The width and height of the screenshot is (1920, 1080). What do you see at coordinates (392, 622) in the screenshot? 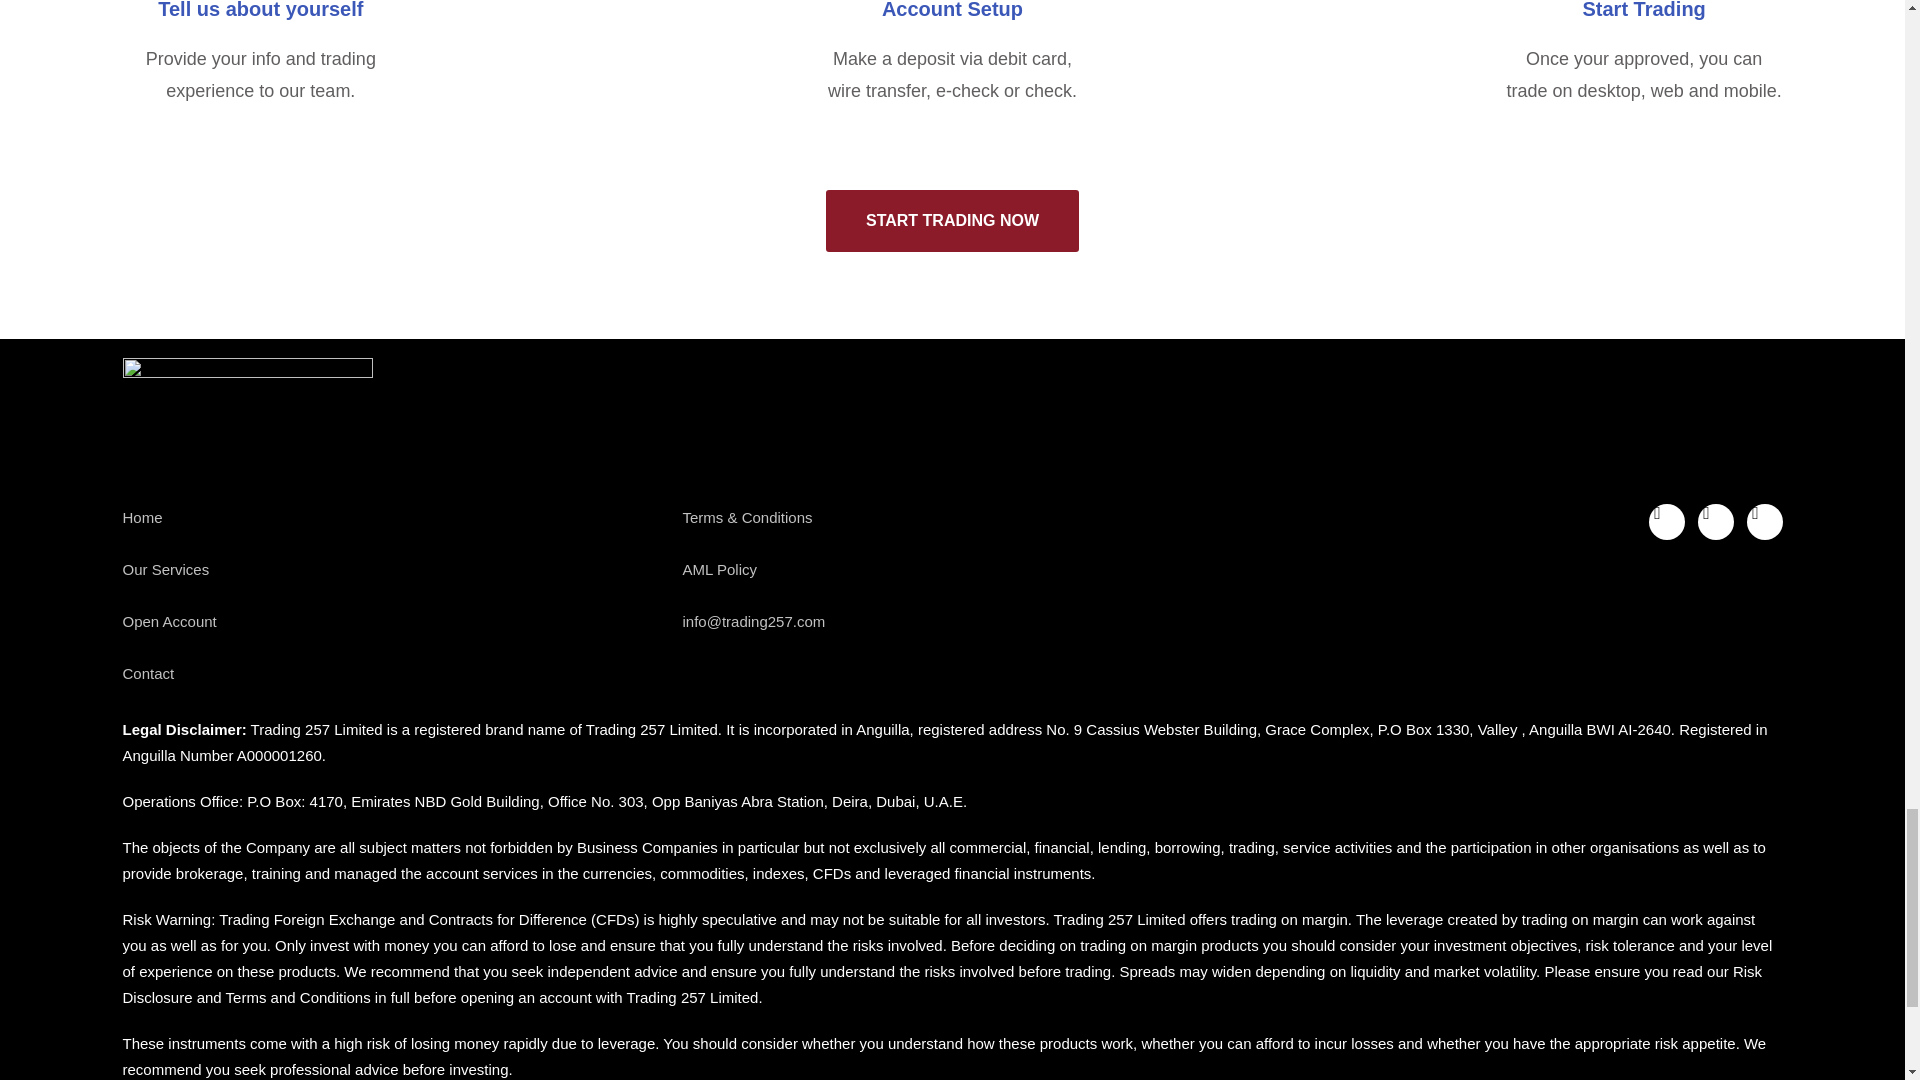
I see `Open Account` at bounding box center [392, 622].